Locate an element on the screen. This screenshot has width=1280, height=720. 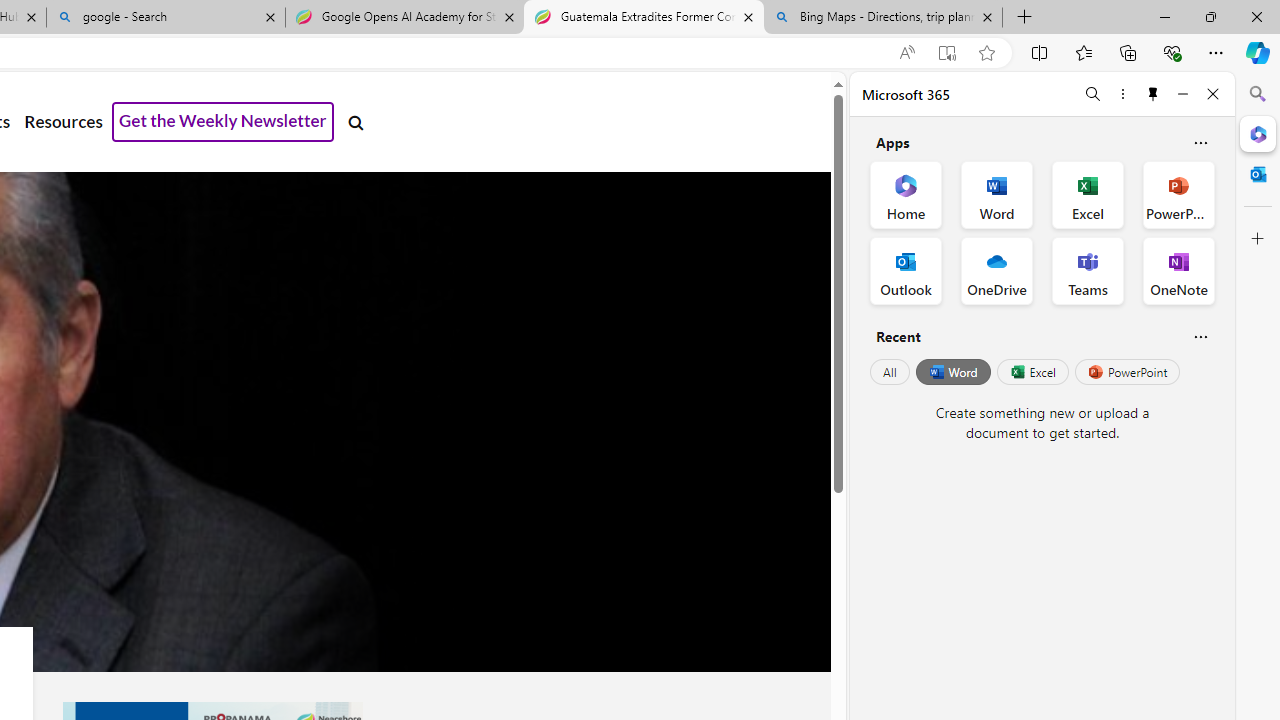
Excel is located at coordinates (1032, 372).